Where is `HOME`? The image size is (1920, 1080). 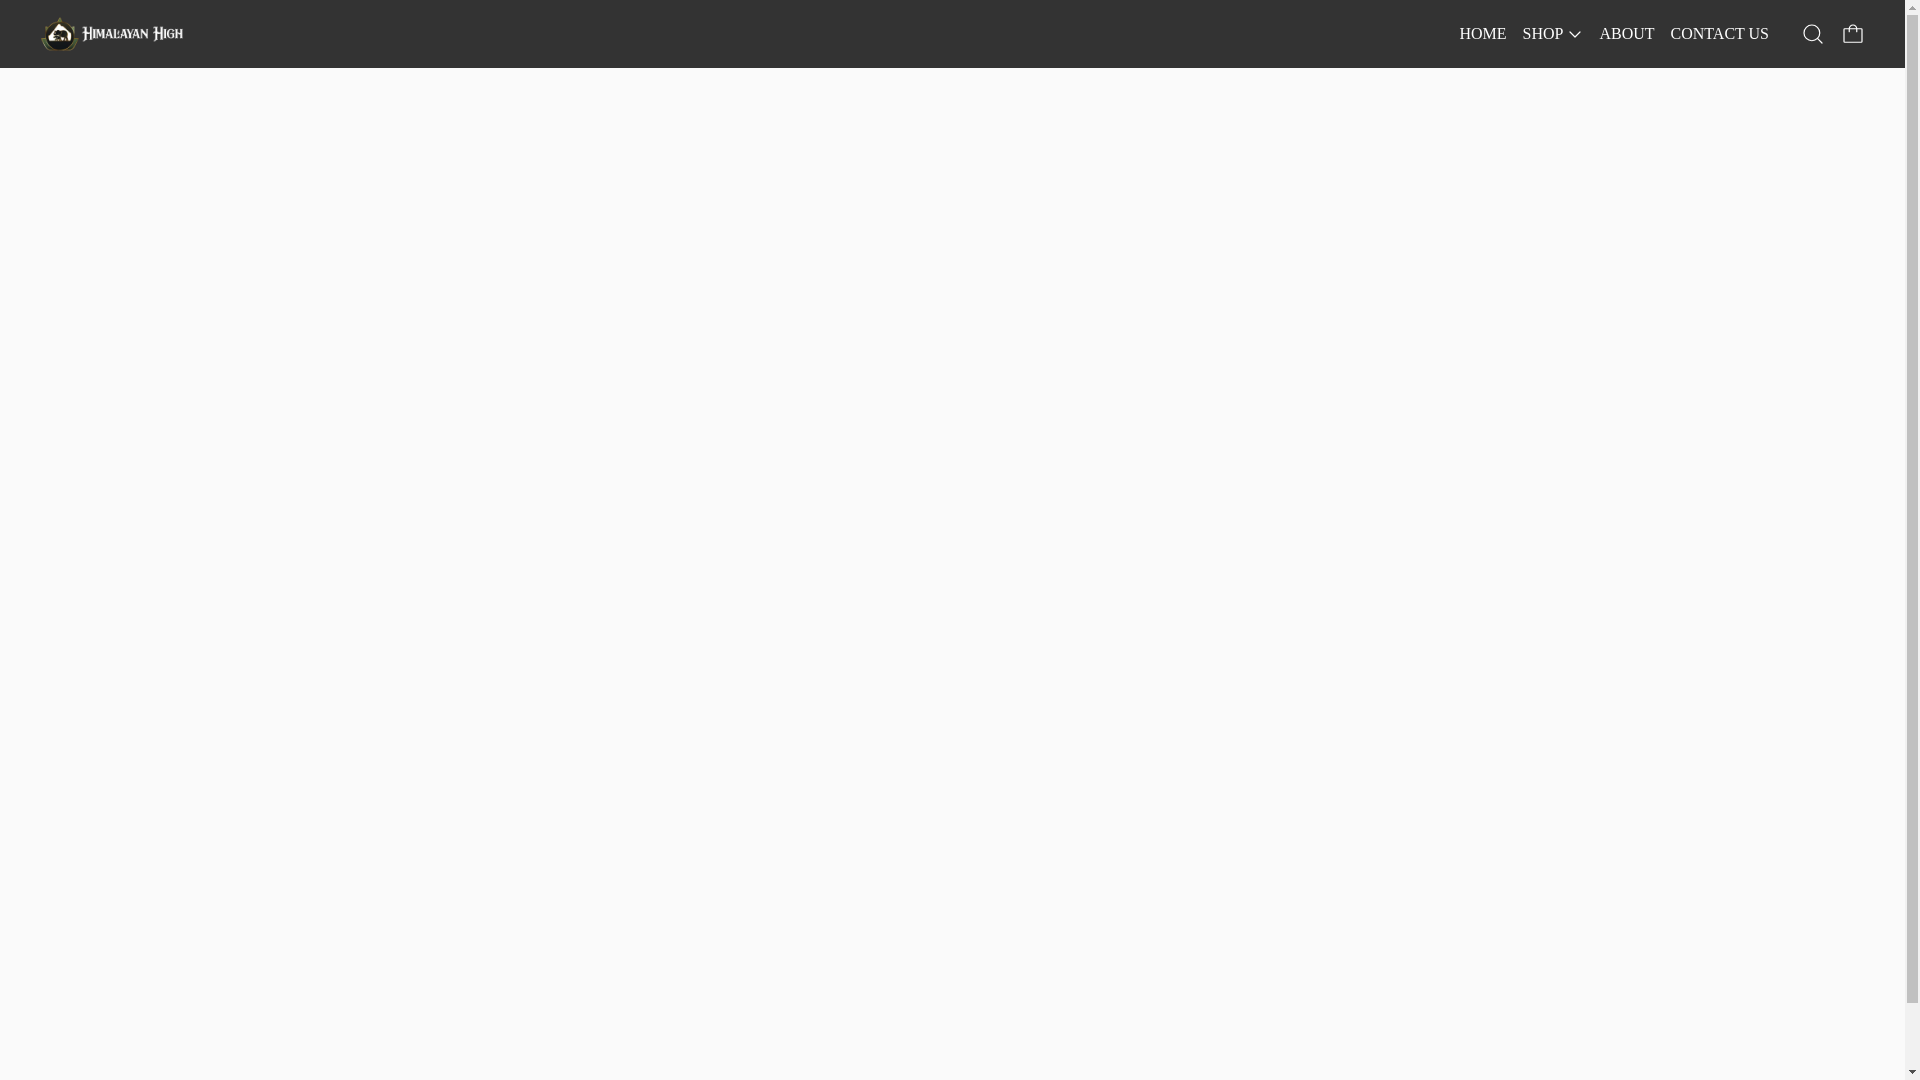
HOME is located at coordinates (1482, 33).